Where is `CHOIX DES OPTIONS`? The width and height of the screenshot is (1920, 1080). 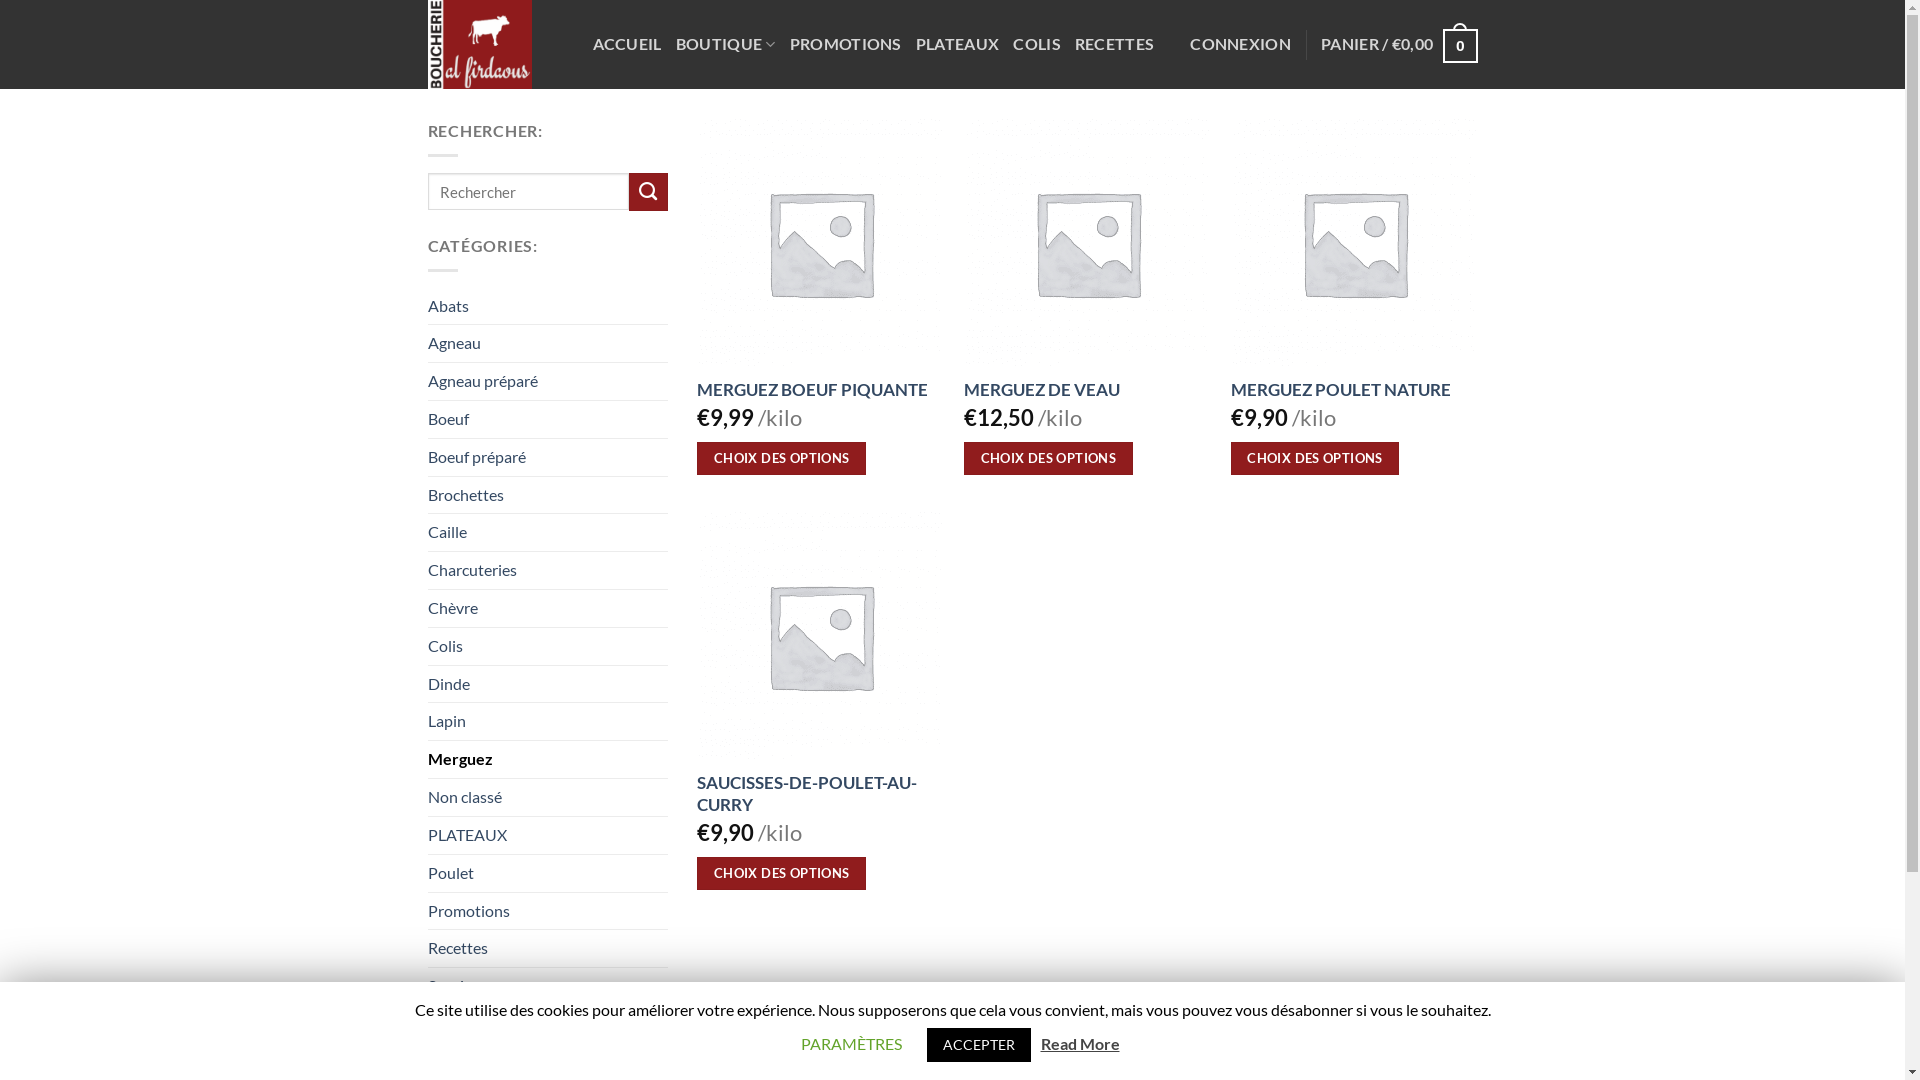 CHOIX DES OPTIONS is located at coordinates (1316, 458).